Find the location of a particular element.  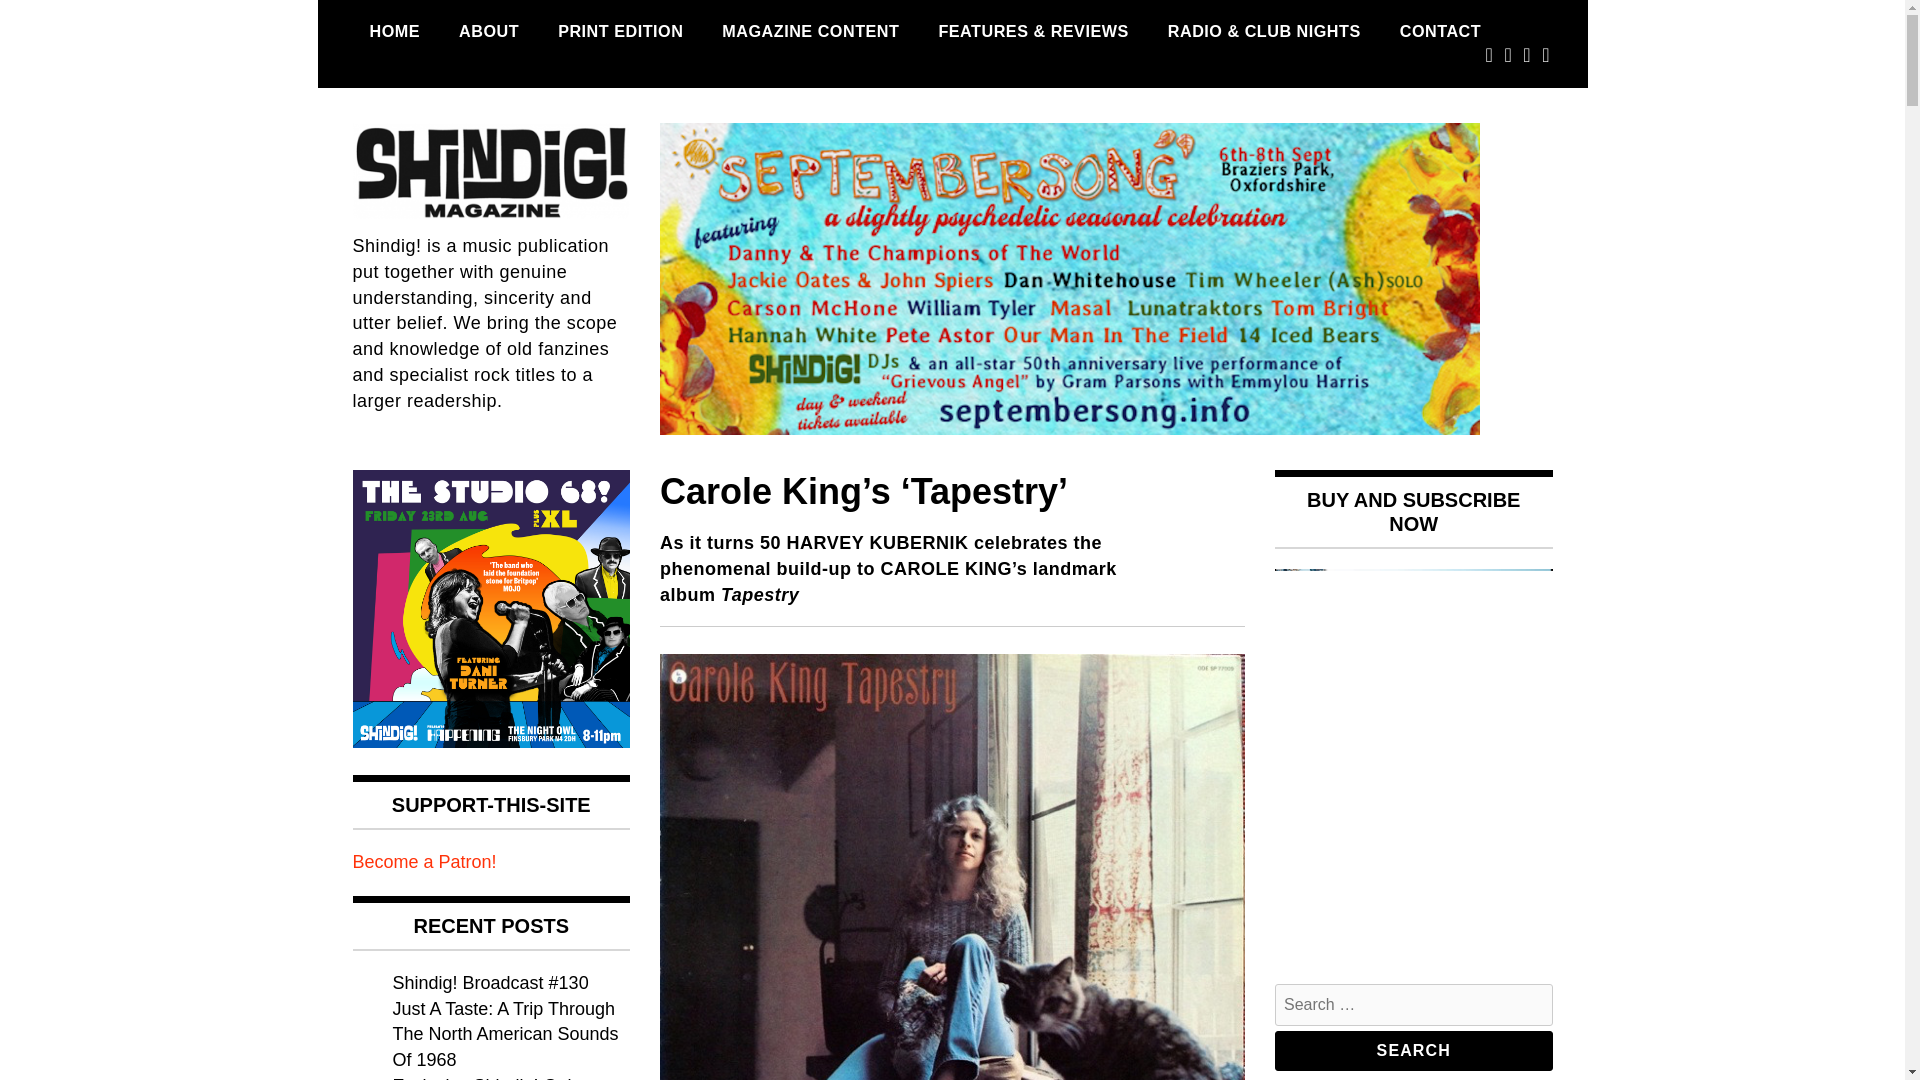

Become a Patron! is located at coordinates (423, 862).